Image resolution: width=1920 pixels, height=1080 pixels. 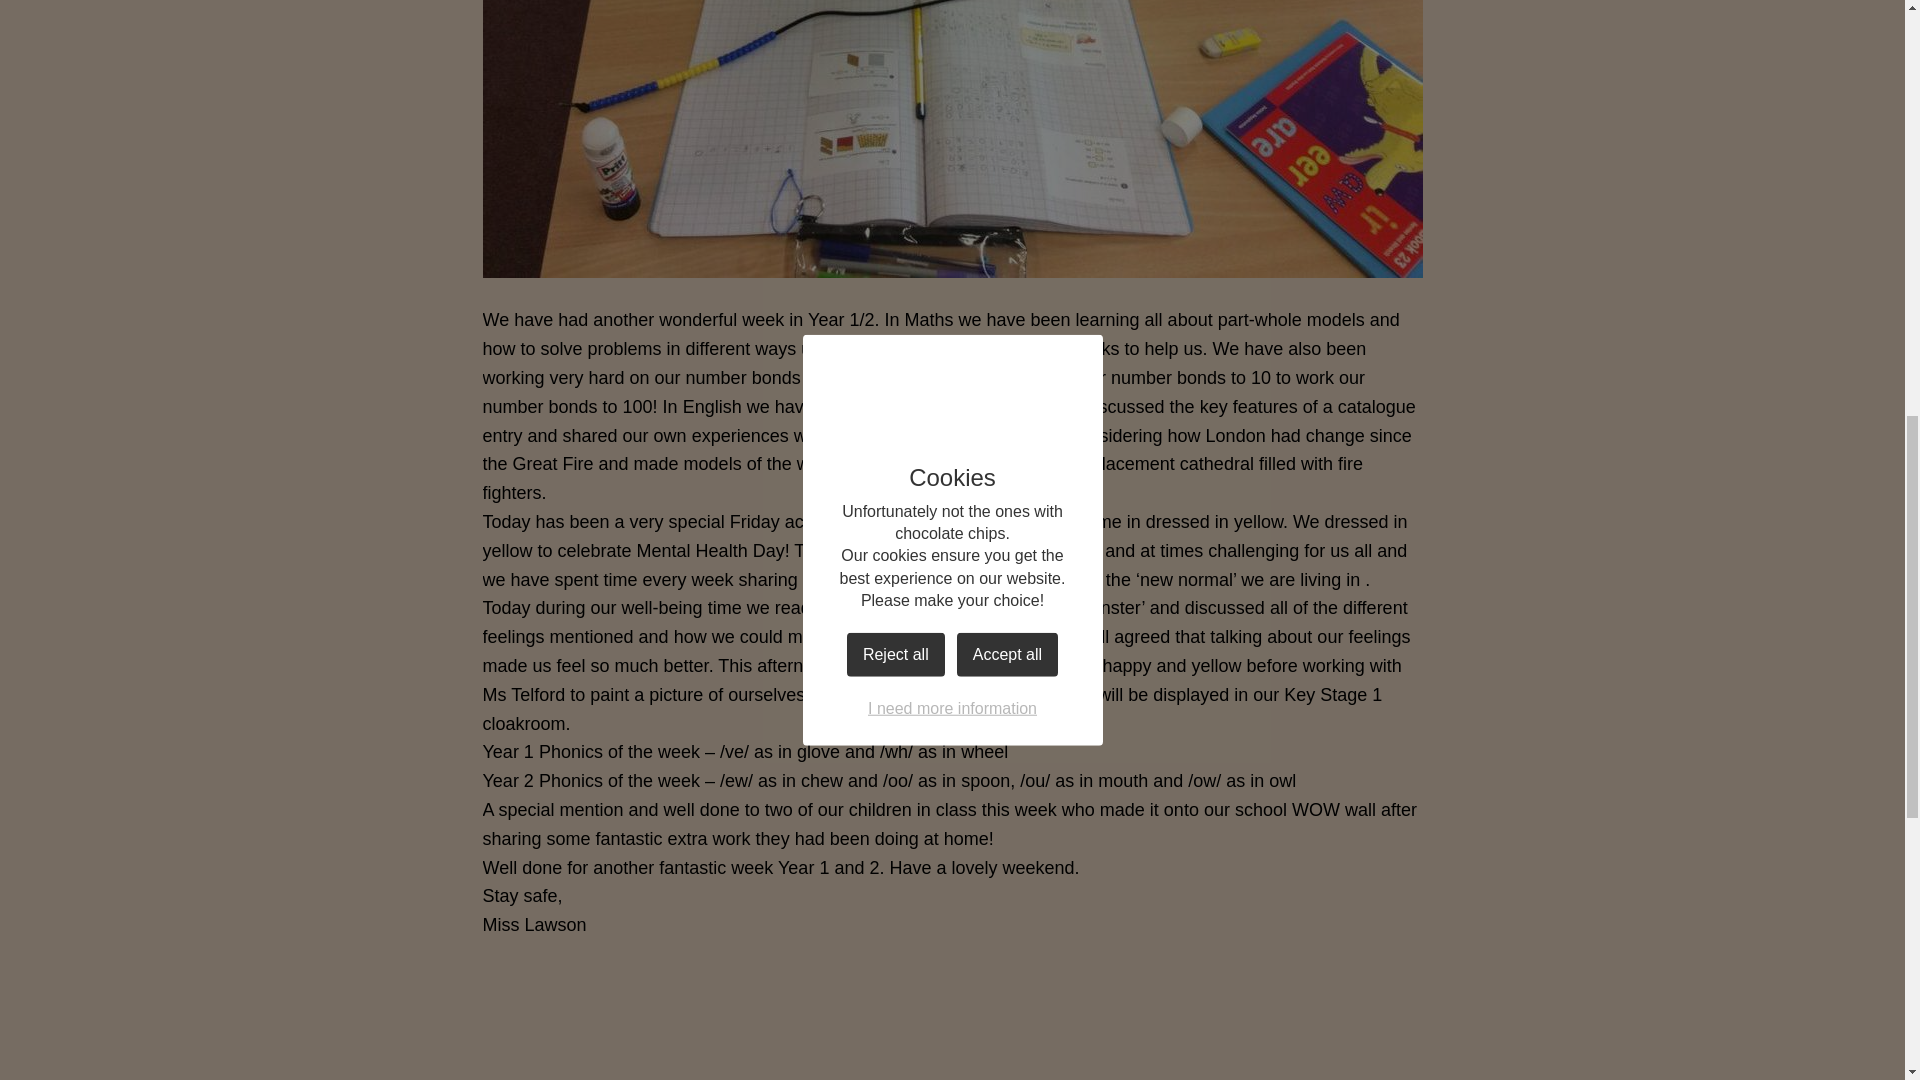 I want to click on View large version of image, so click(x=1312, y=1020).